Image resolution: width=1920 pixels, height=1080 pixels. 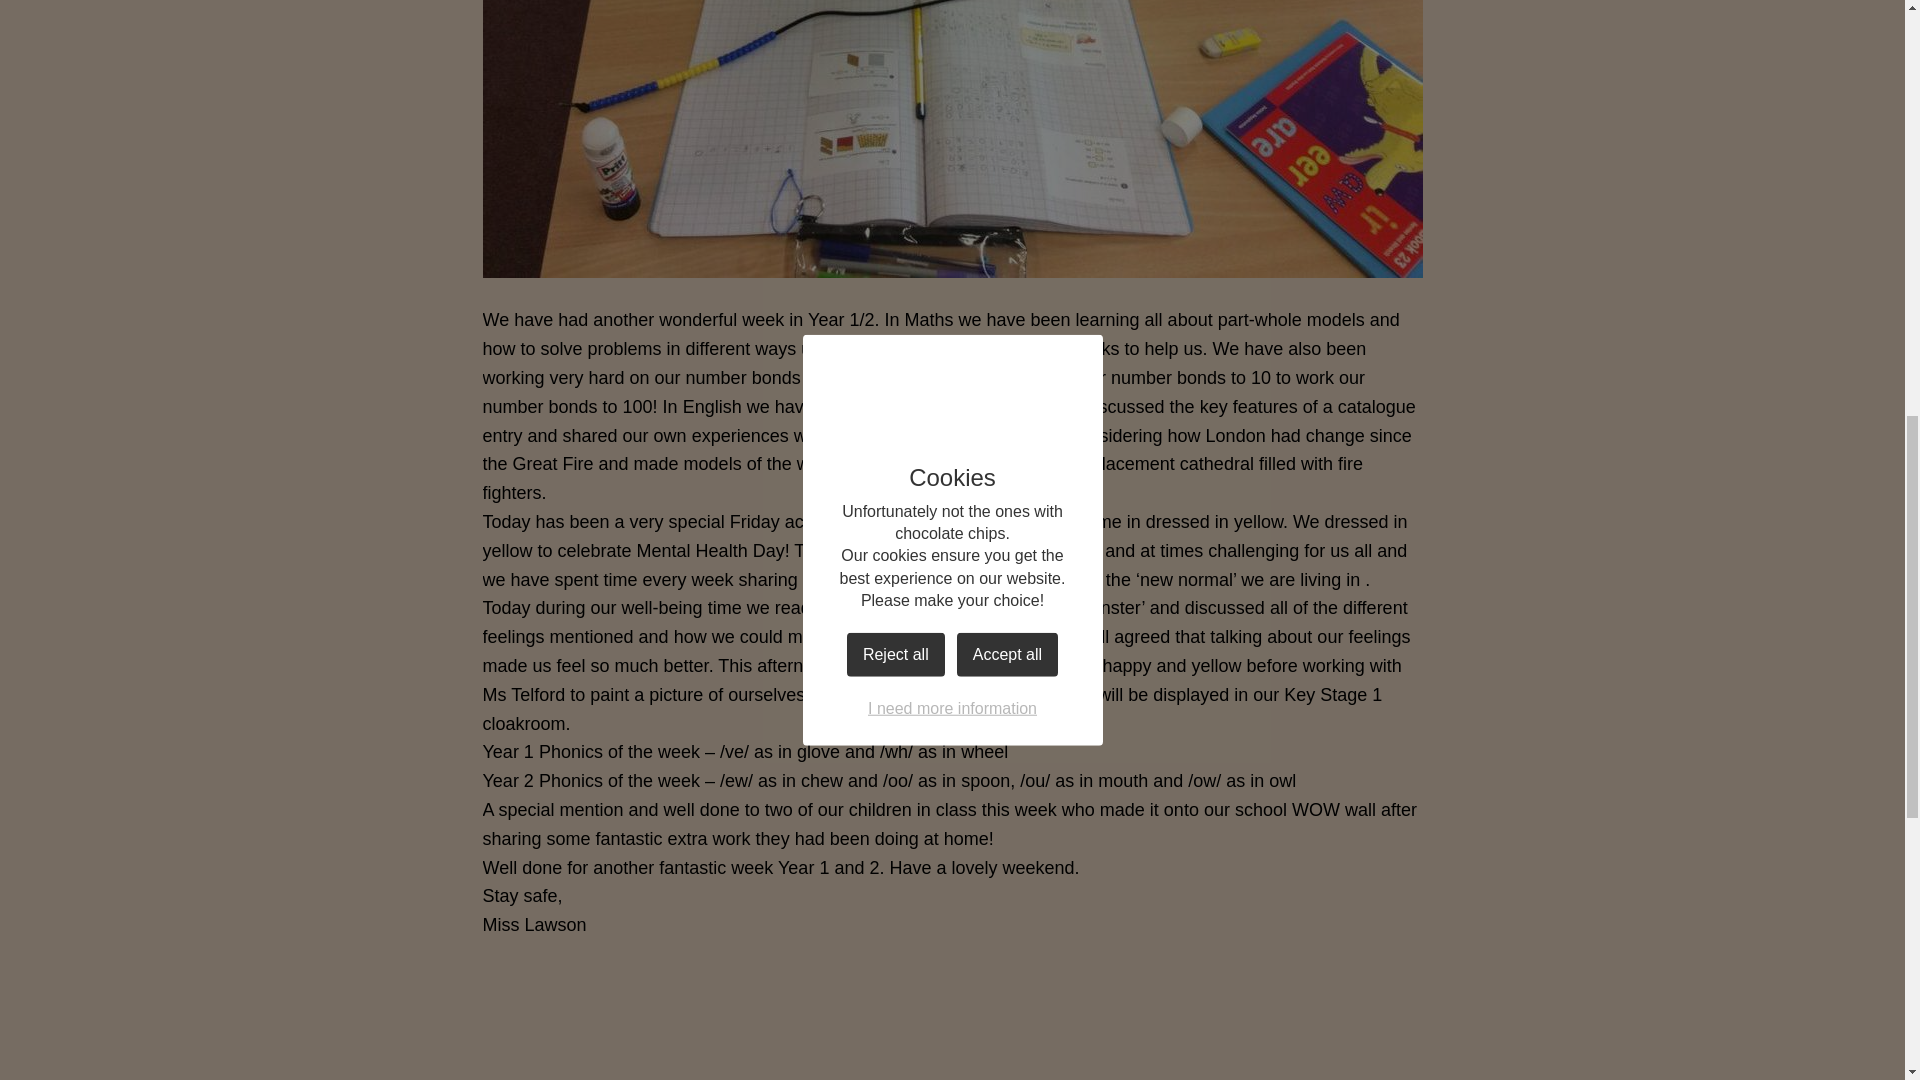 I want to click on View large version of image, so click(x=1312, y=1020).